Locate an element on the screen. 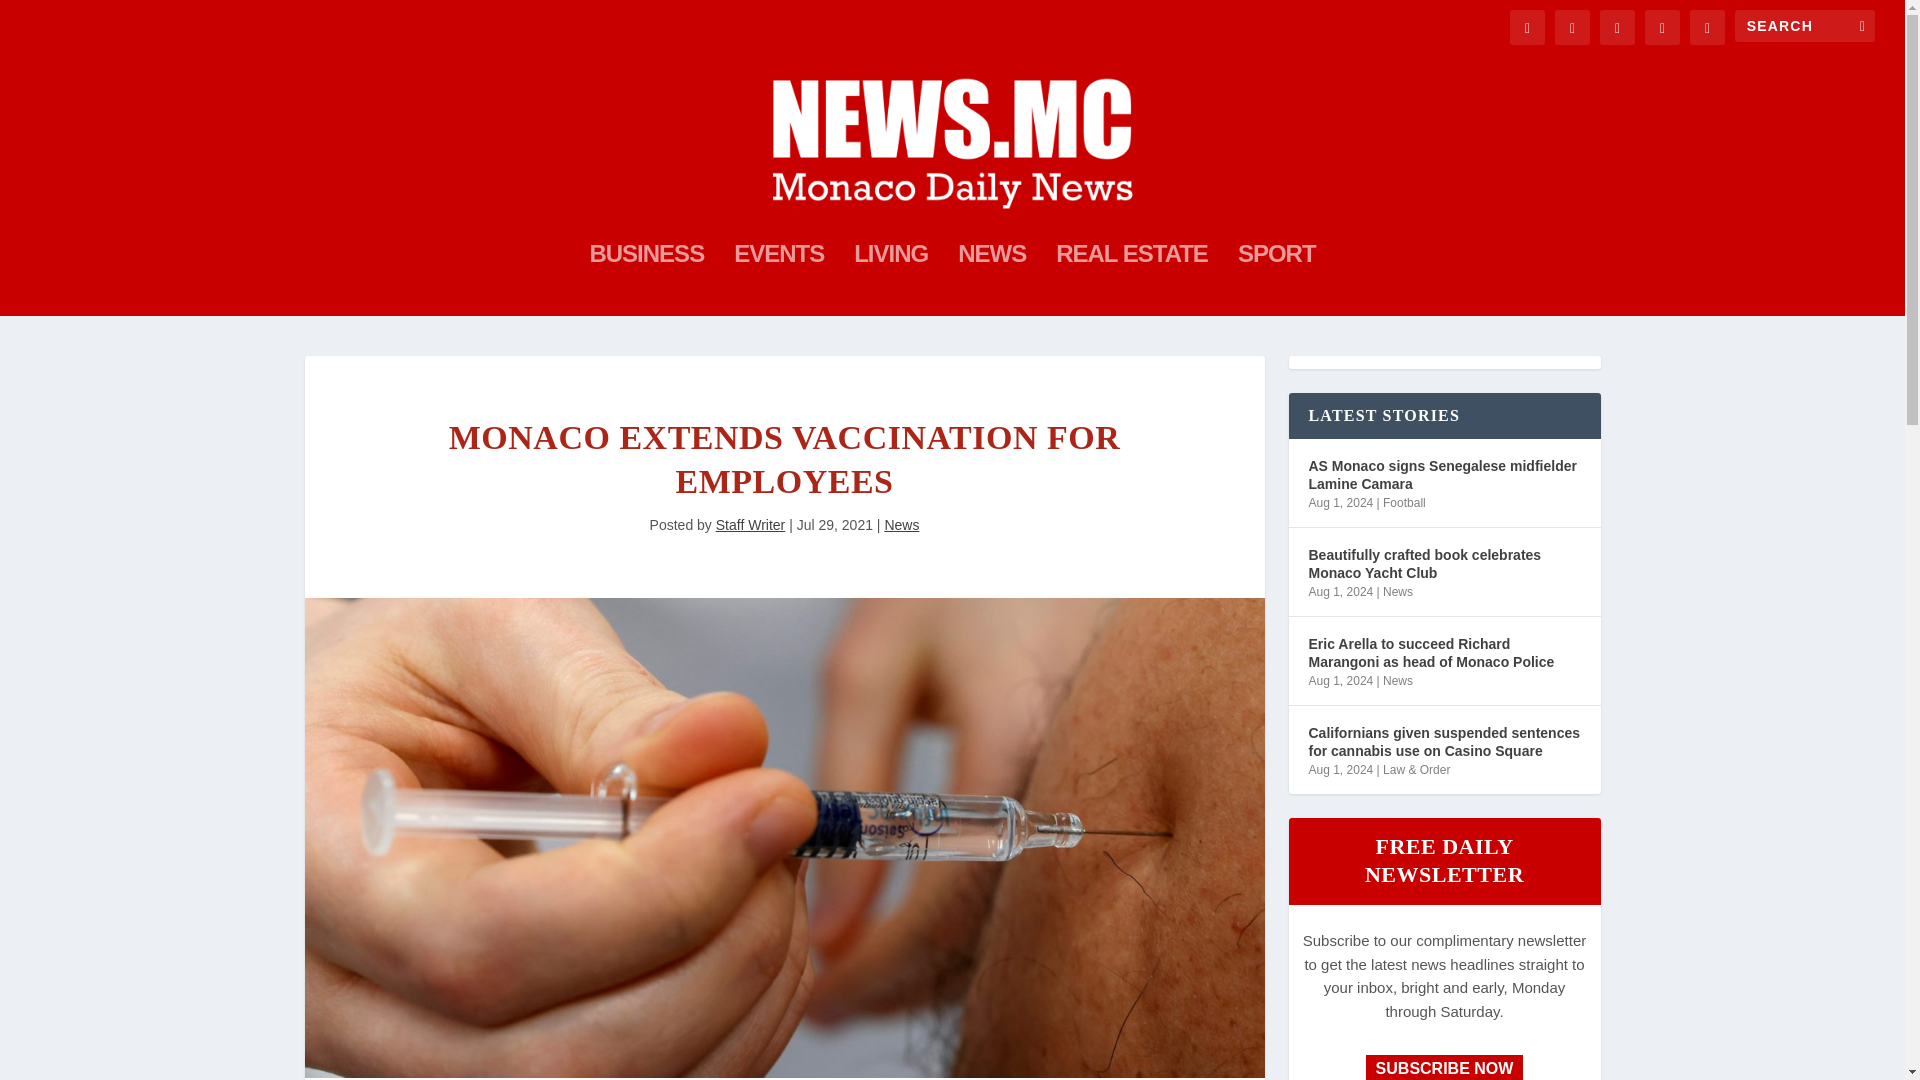  Posts by Staff Writer is located at coordinates (750, 525).